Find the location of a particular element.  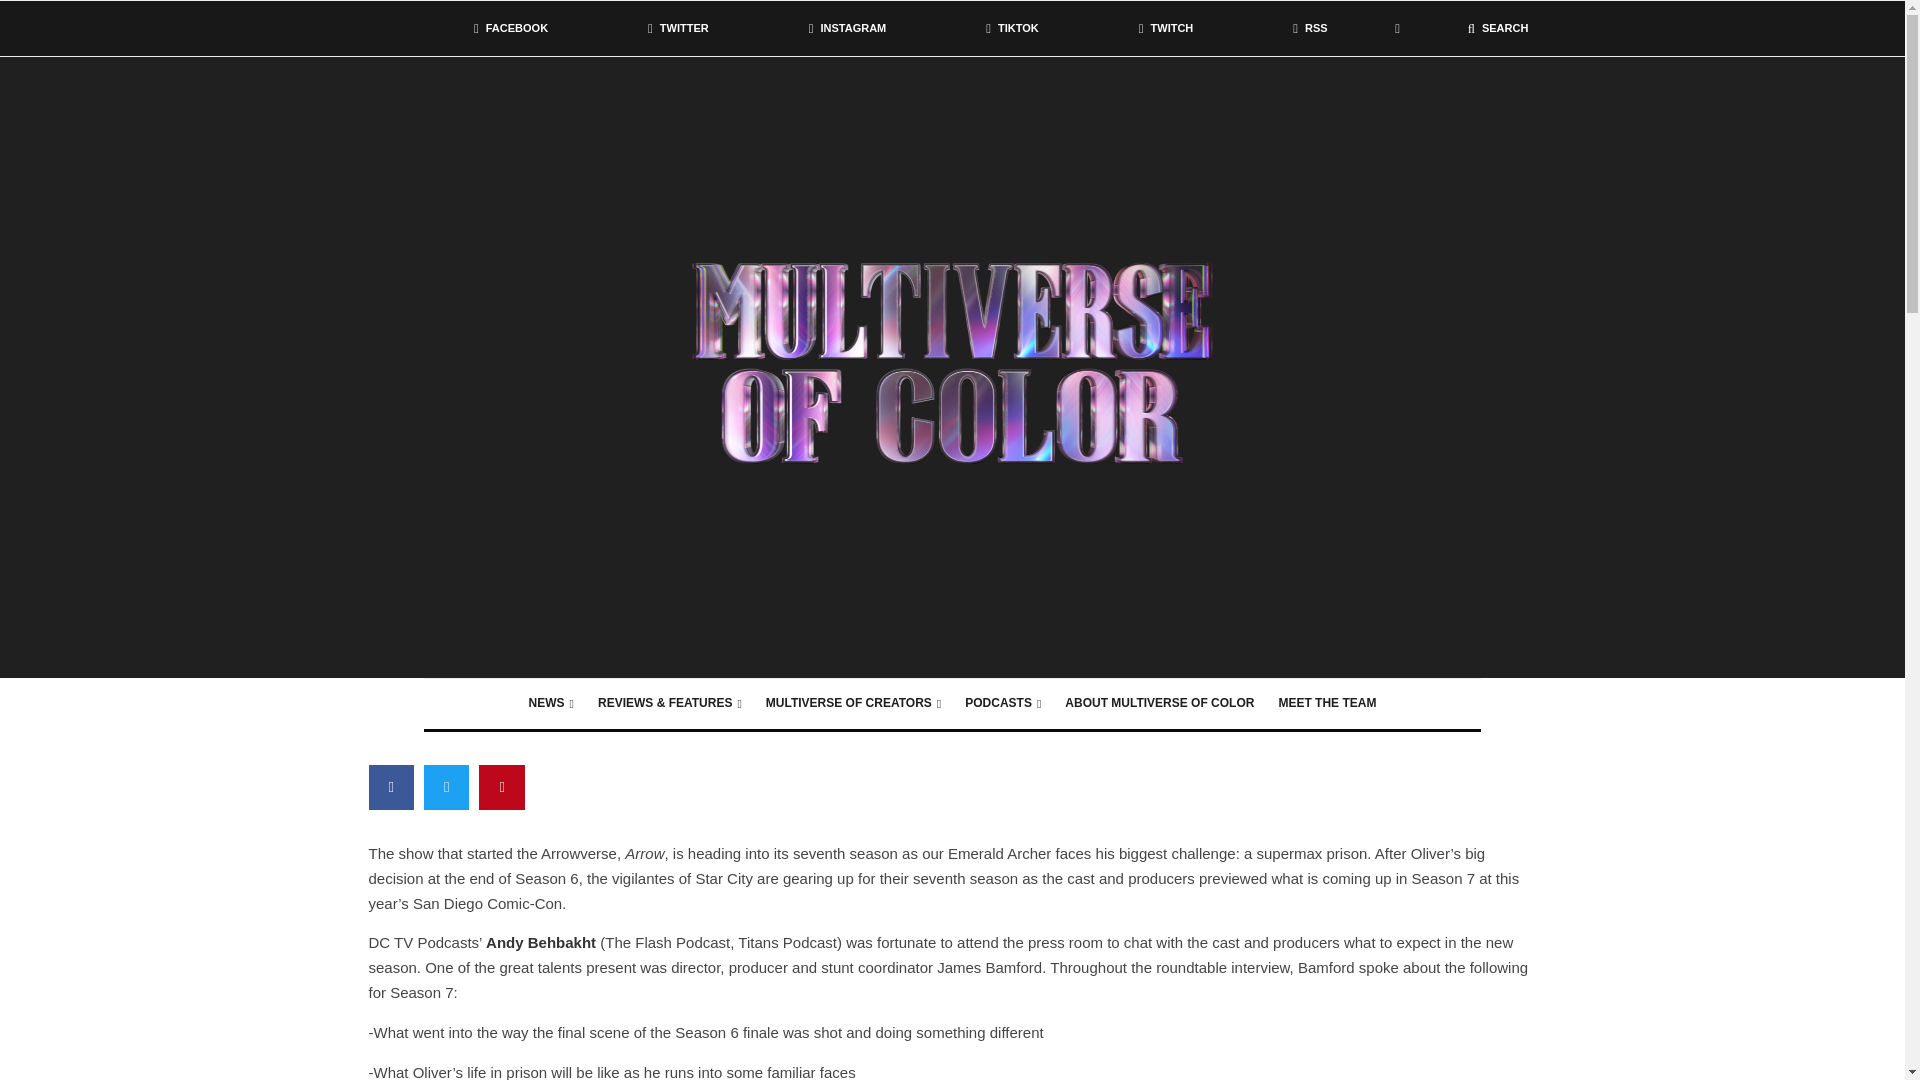

SEARCH is located at coordinates (1498, 28).